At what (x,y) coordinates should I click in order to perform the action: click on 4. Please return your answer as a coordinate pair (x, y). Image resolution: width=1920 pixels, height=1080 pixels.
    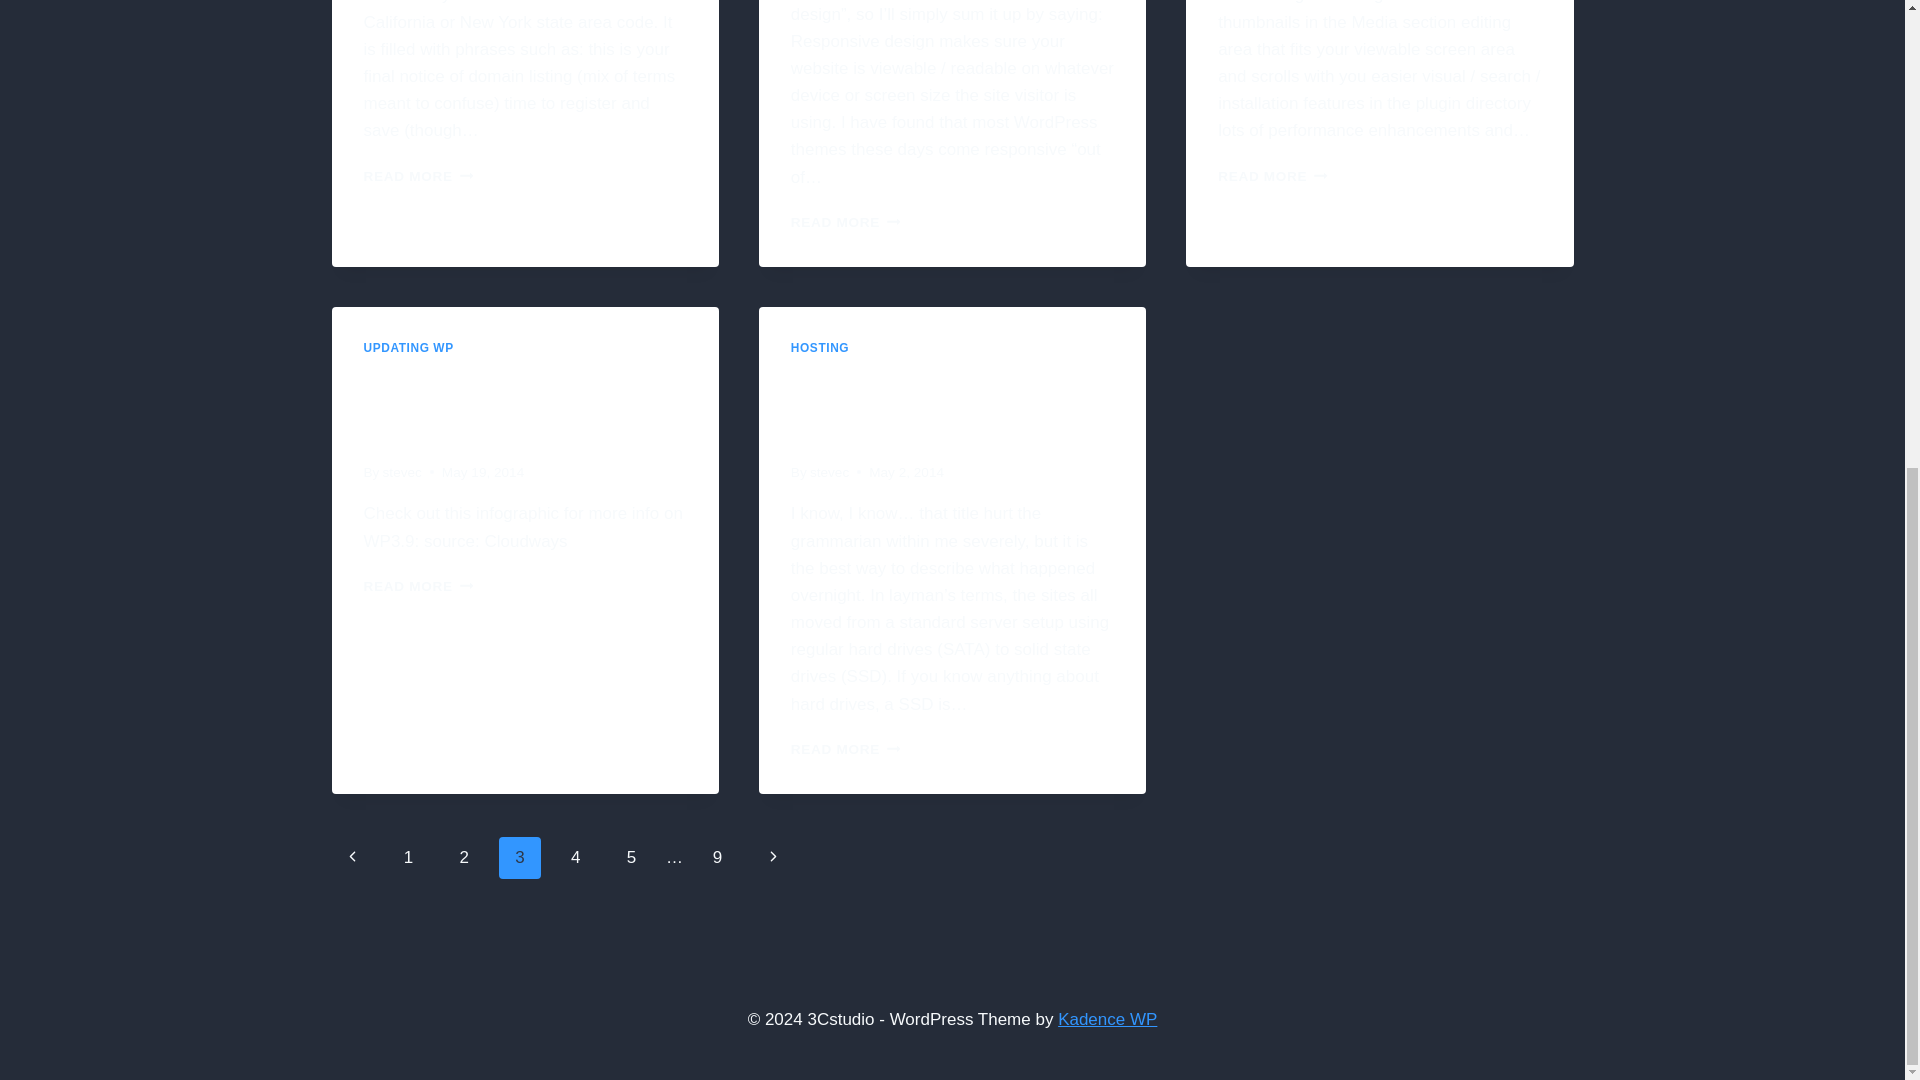
    Looking at the image, I should click on (576, 858).